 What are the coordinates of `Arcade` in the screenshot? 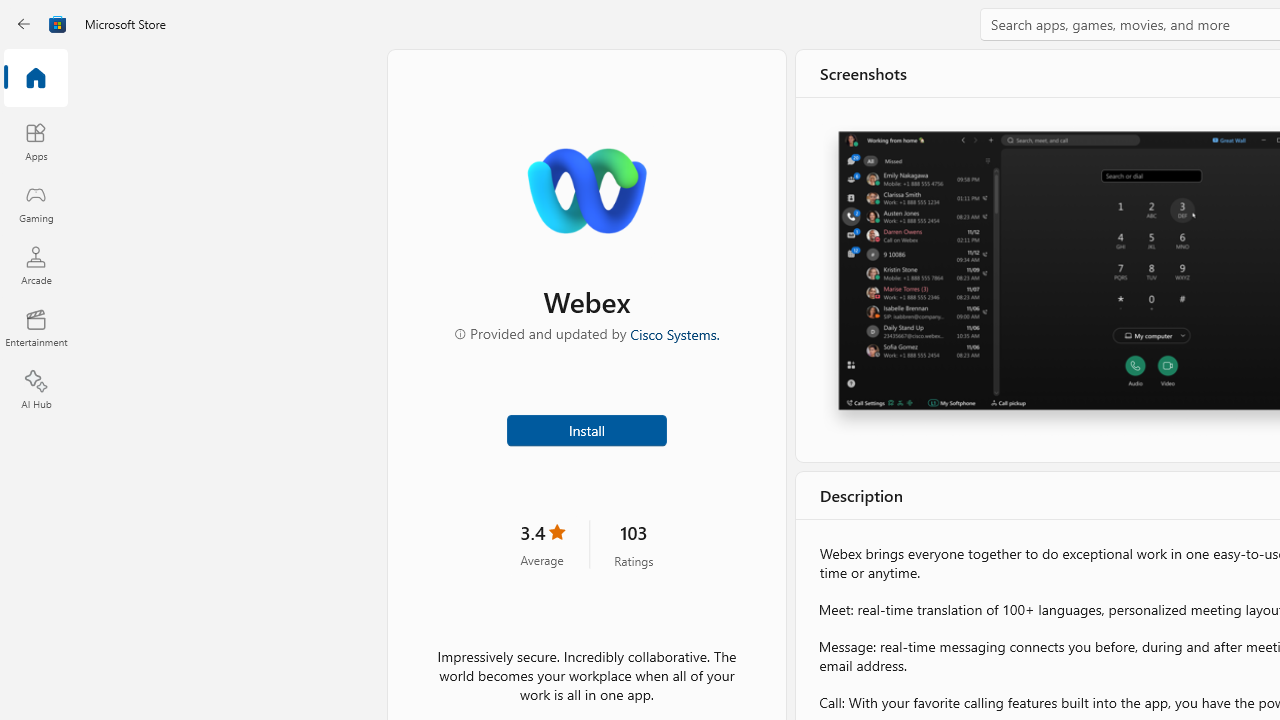 It's located at (36, 265).